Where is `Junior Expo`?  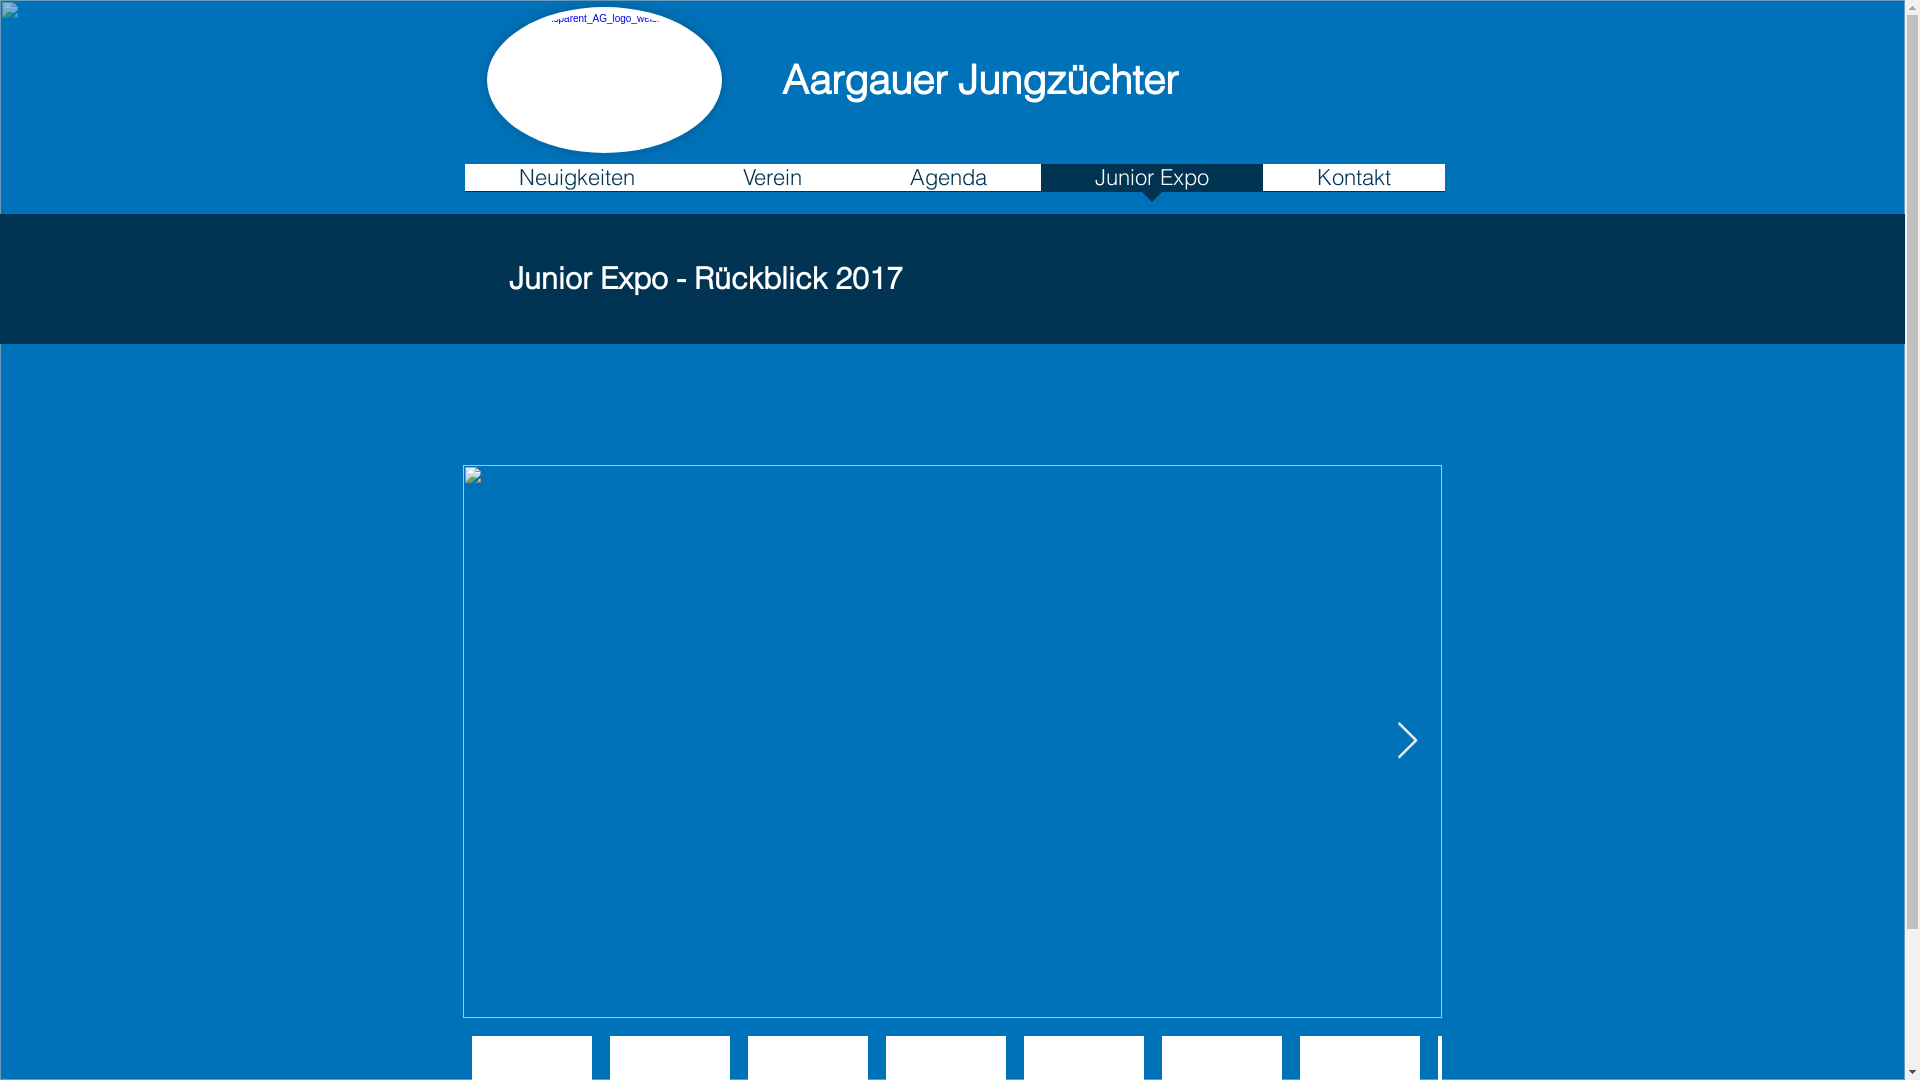
Junior Expo is located at coordinates (1151, 184).